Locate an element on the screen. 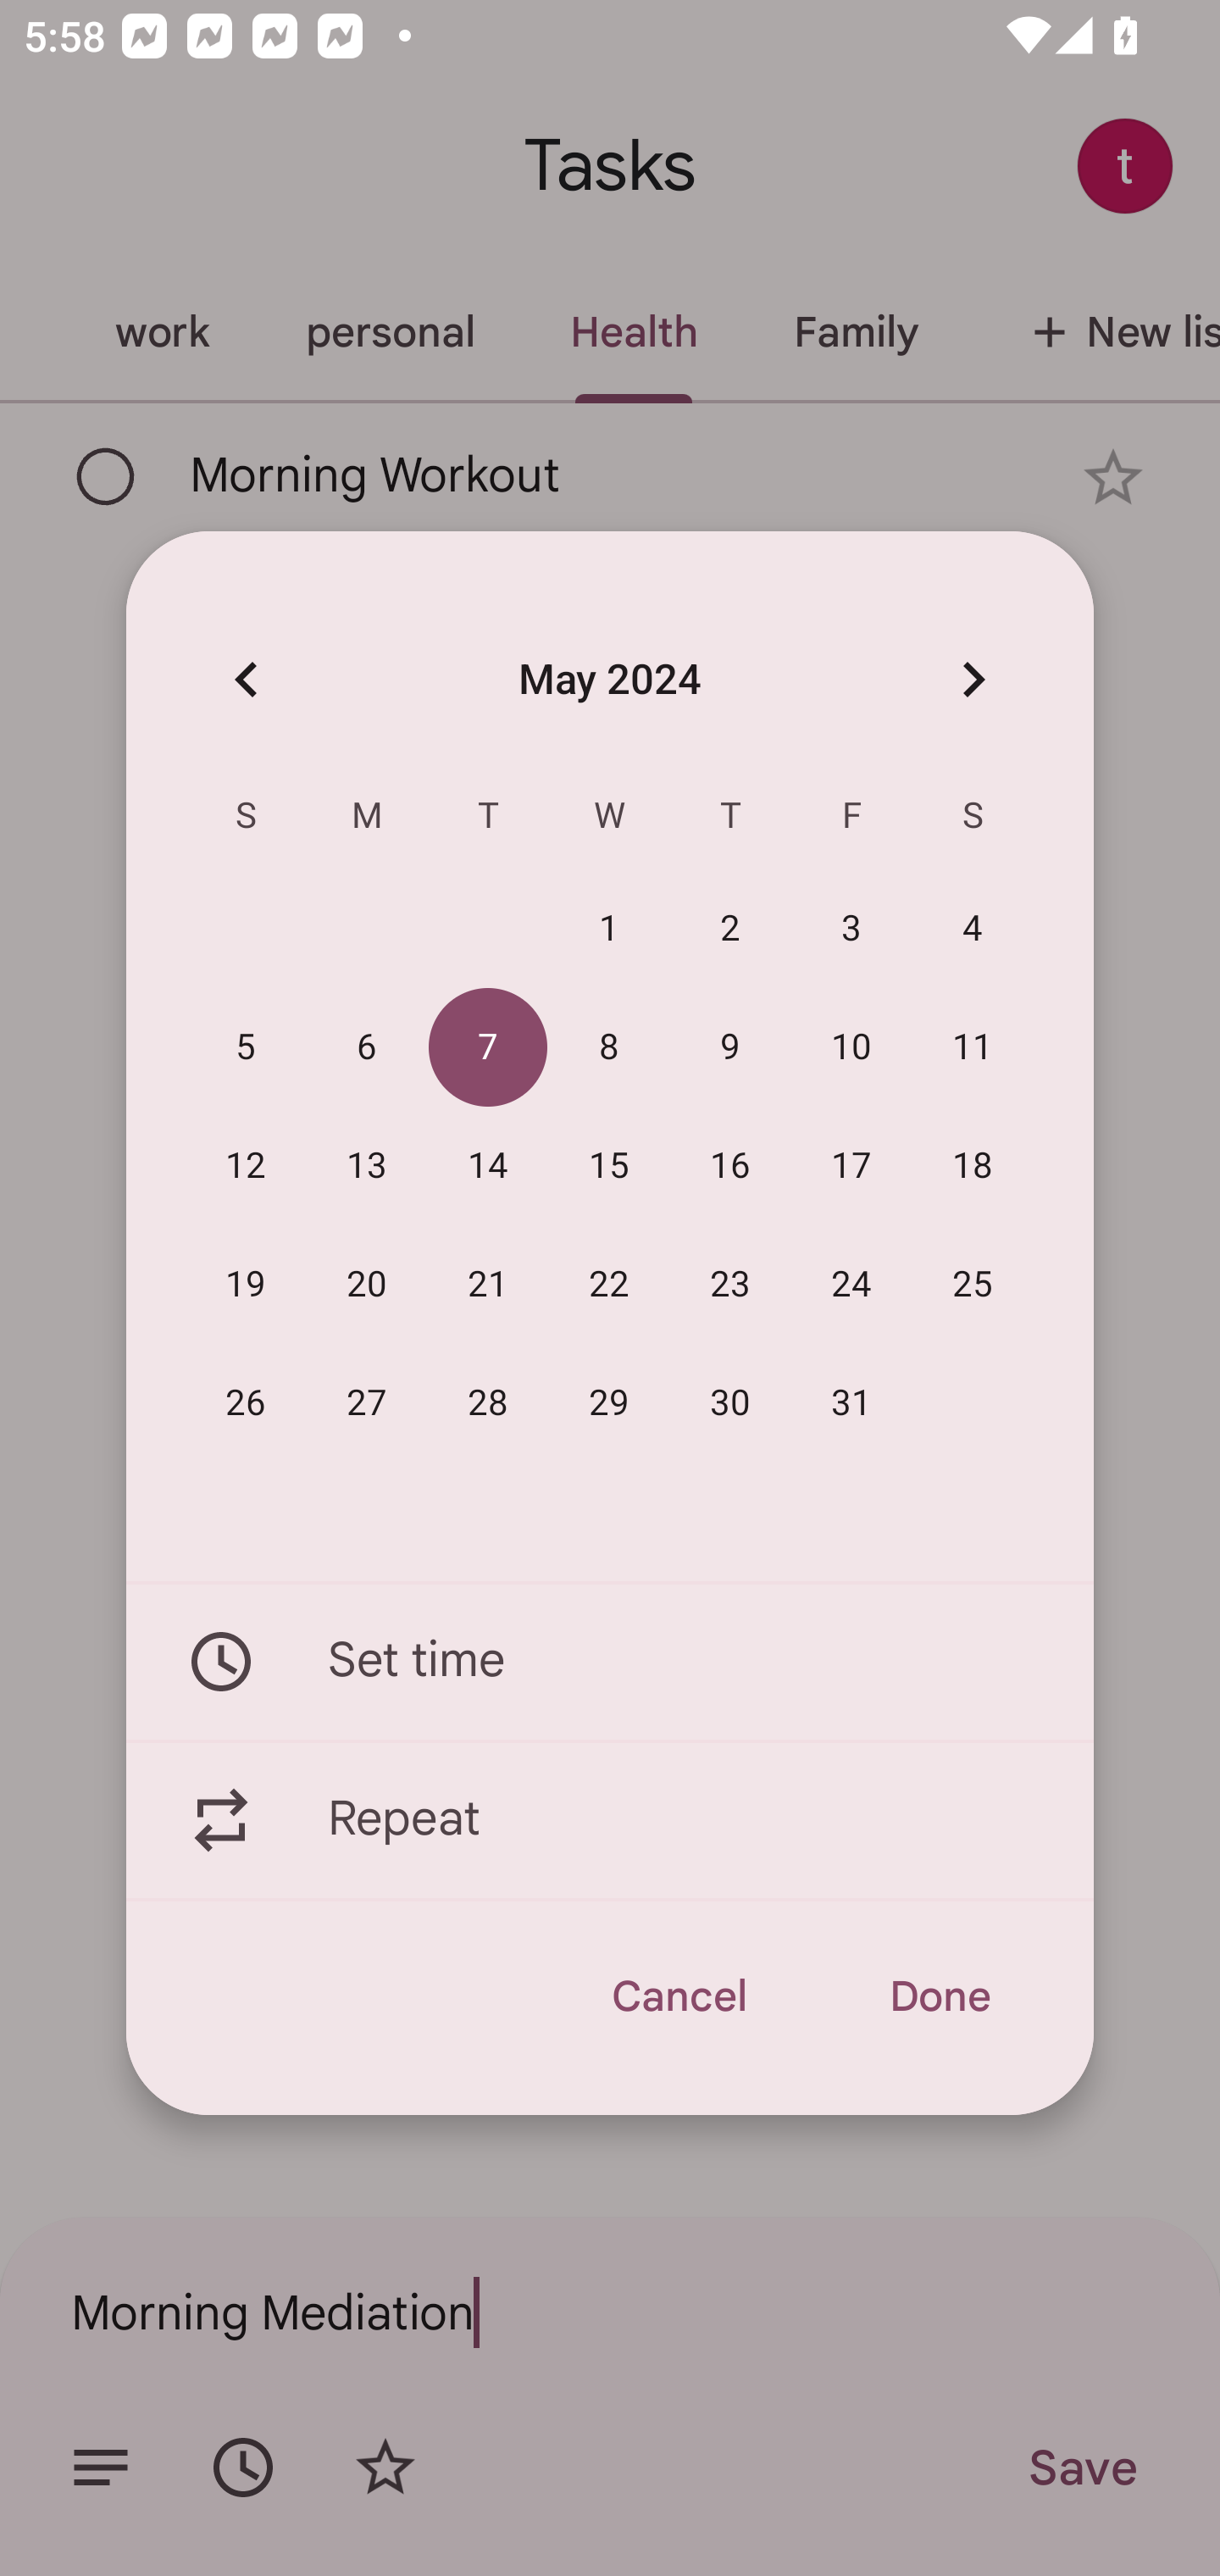  11 11 May 2024 is located at coordinates (973, 1048).